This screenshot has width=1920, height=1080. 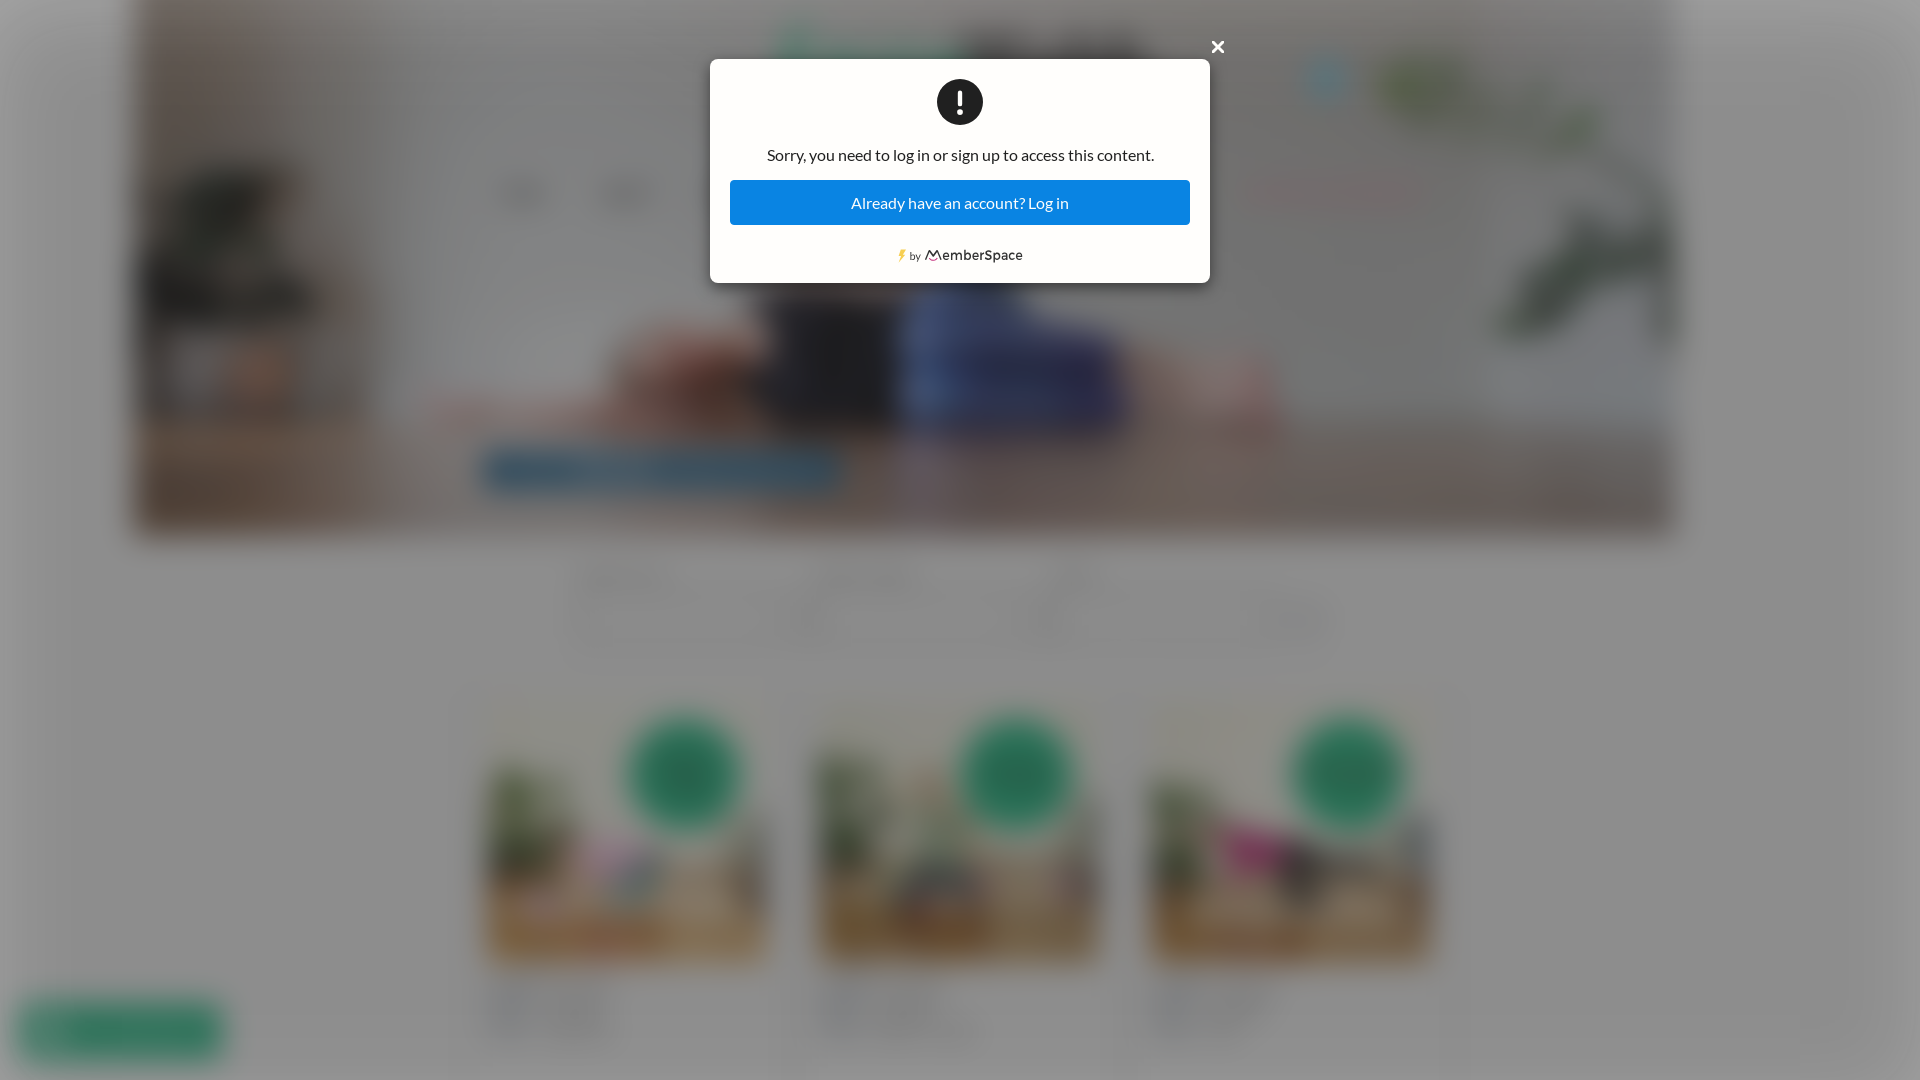 I want to click on GIVING BACK, so click(x=918, y=196).